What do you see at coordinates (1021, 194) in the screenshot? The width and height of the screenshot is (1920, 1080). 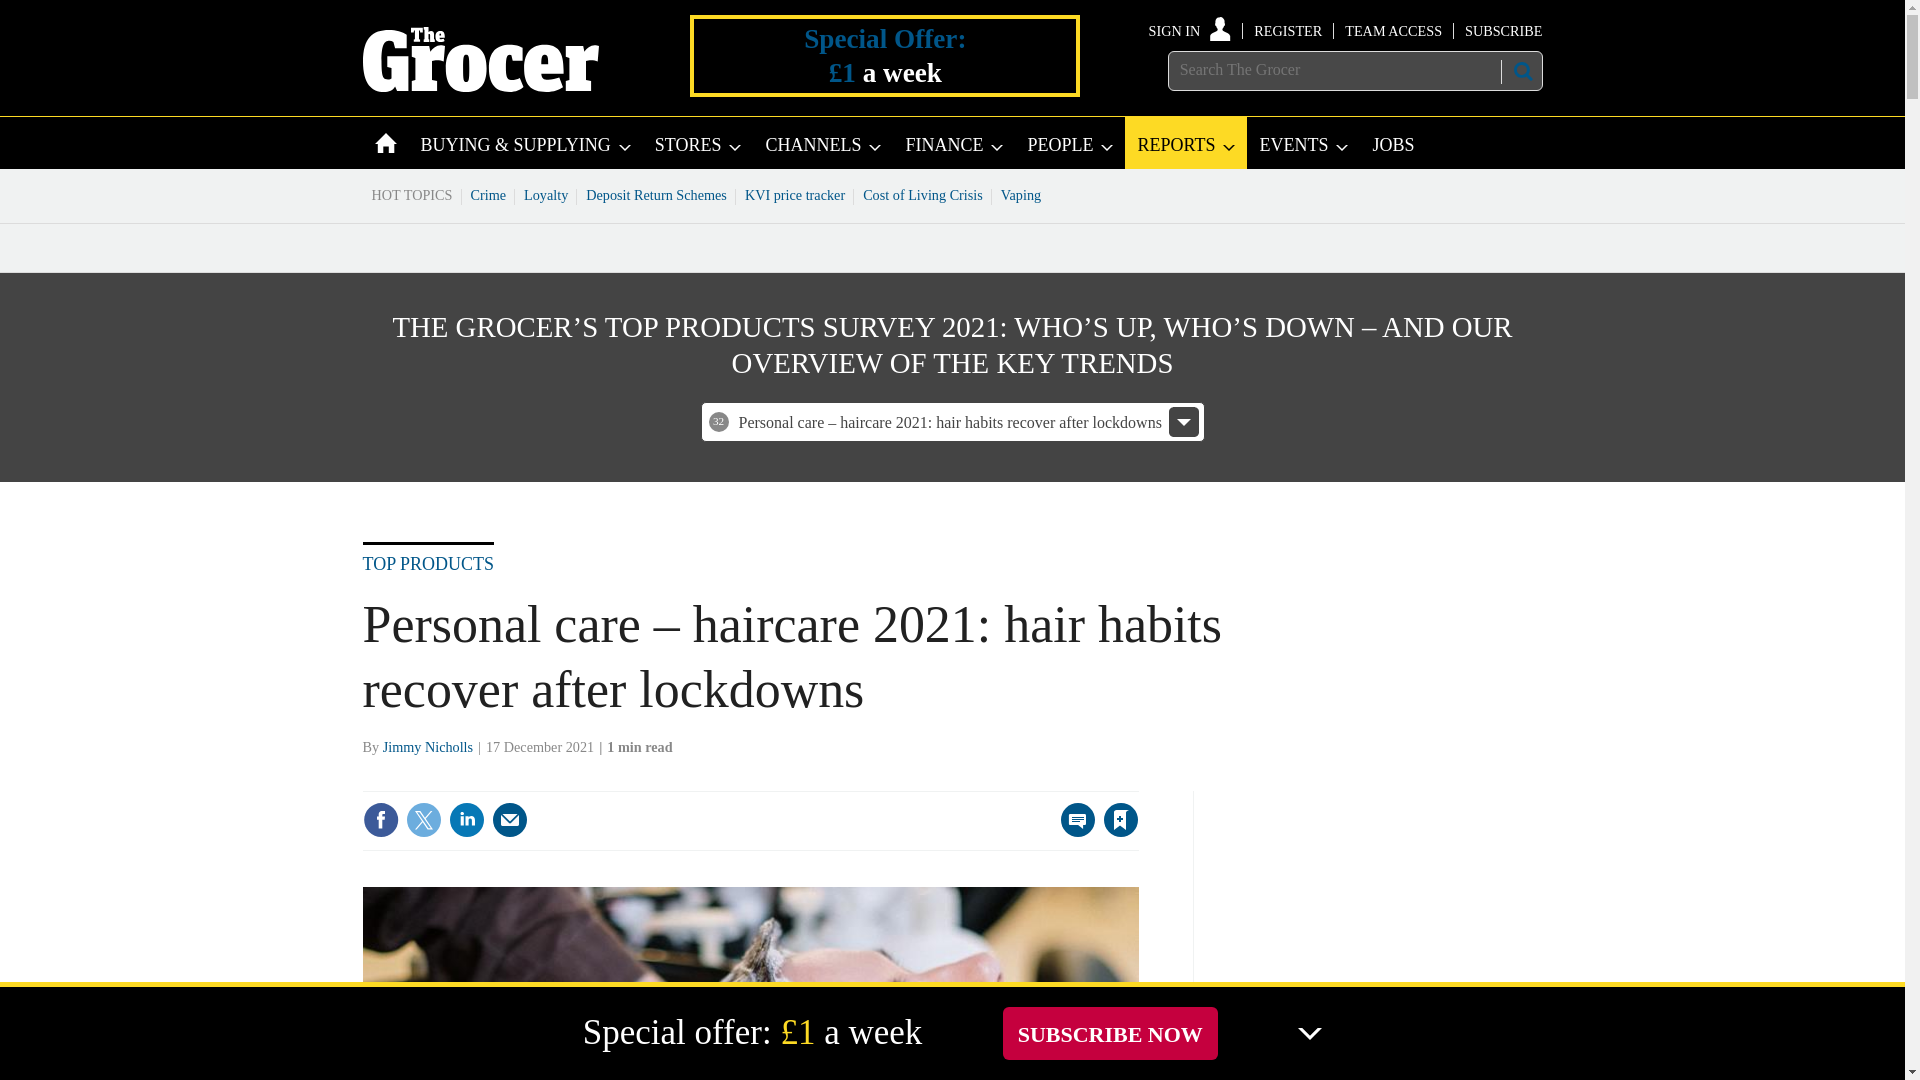 I see `Vaping` at bounding box center [1021, 194].